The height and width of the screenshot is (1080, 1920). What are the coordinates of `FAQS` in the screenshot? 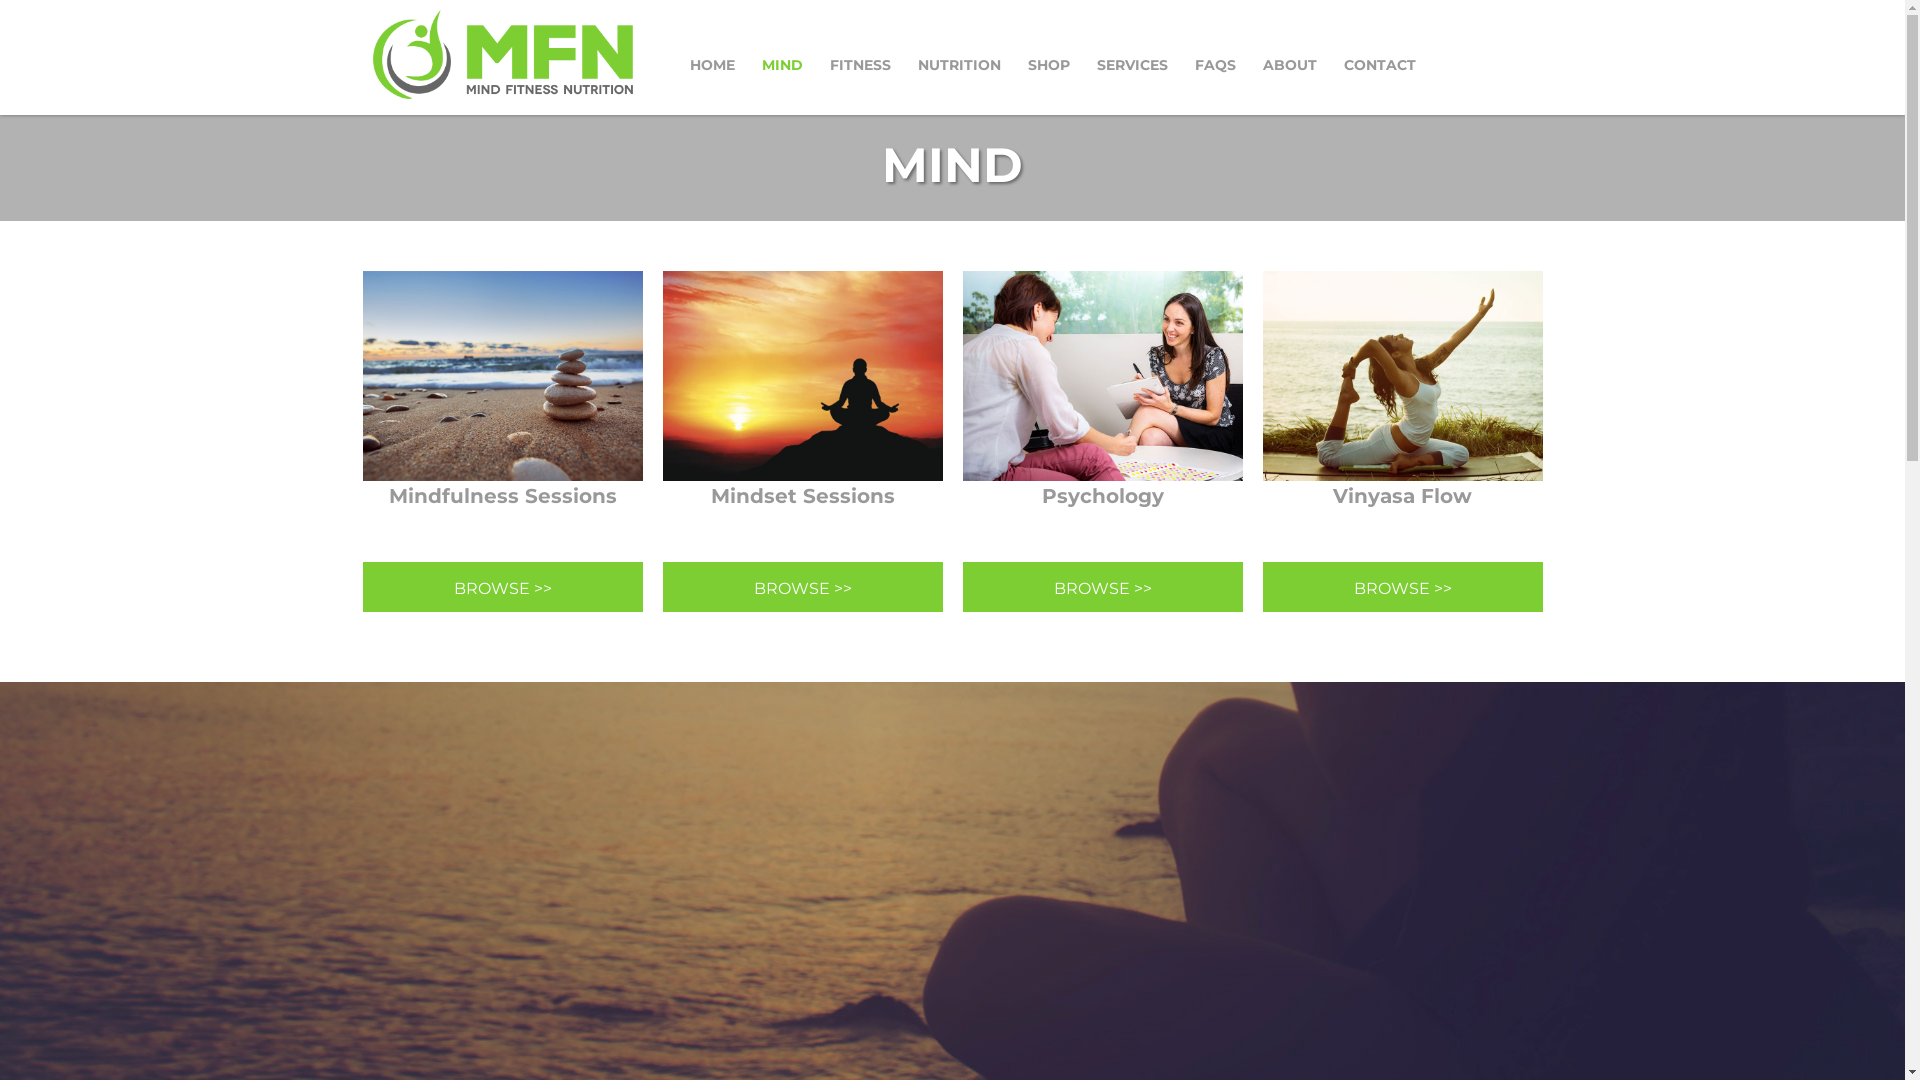 It's located at (1216, 65).